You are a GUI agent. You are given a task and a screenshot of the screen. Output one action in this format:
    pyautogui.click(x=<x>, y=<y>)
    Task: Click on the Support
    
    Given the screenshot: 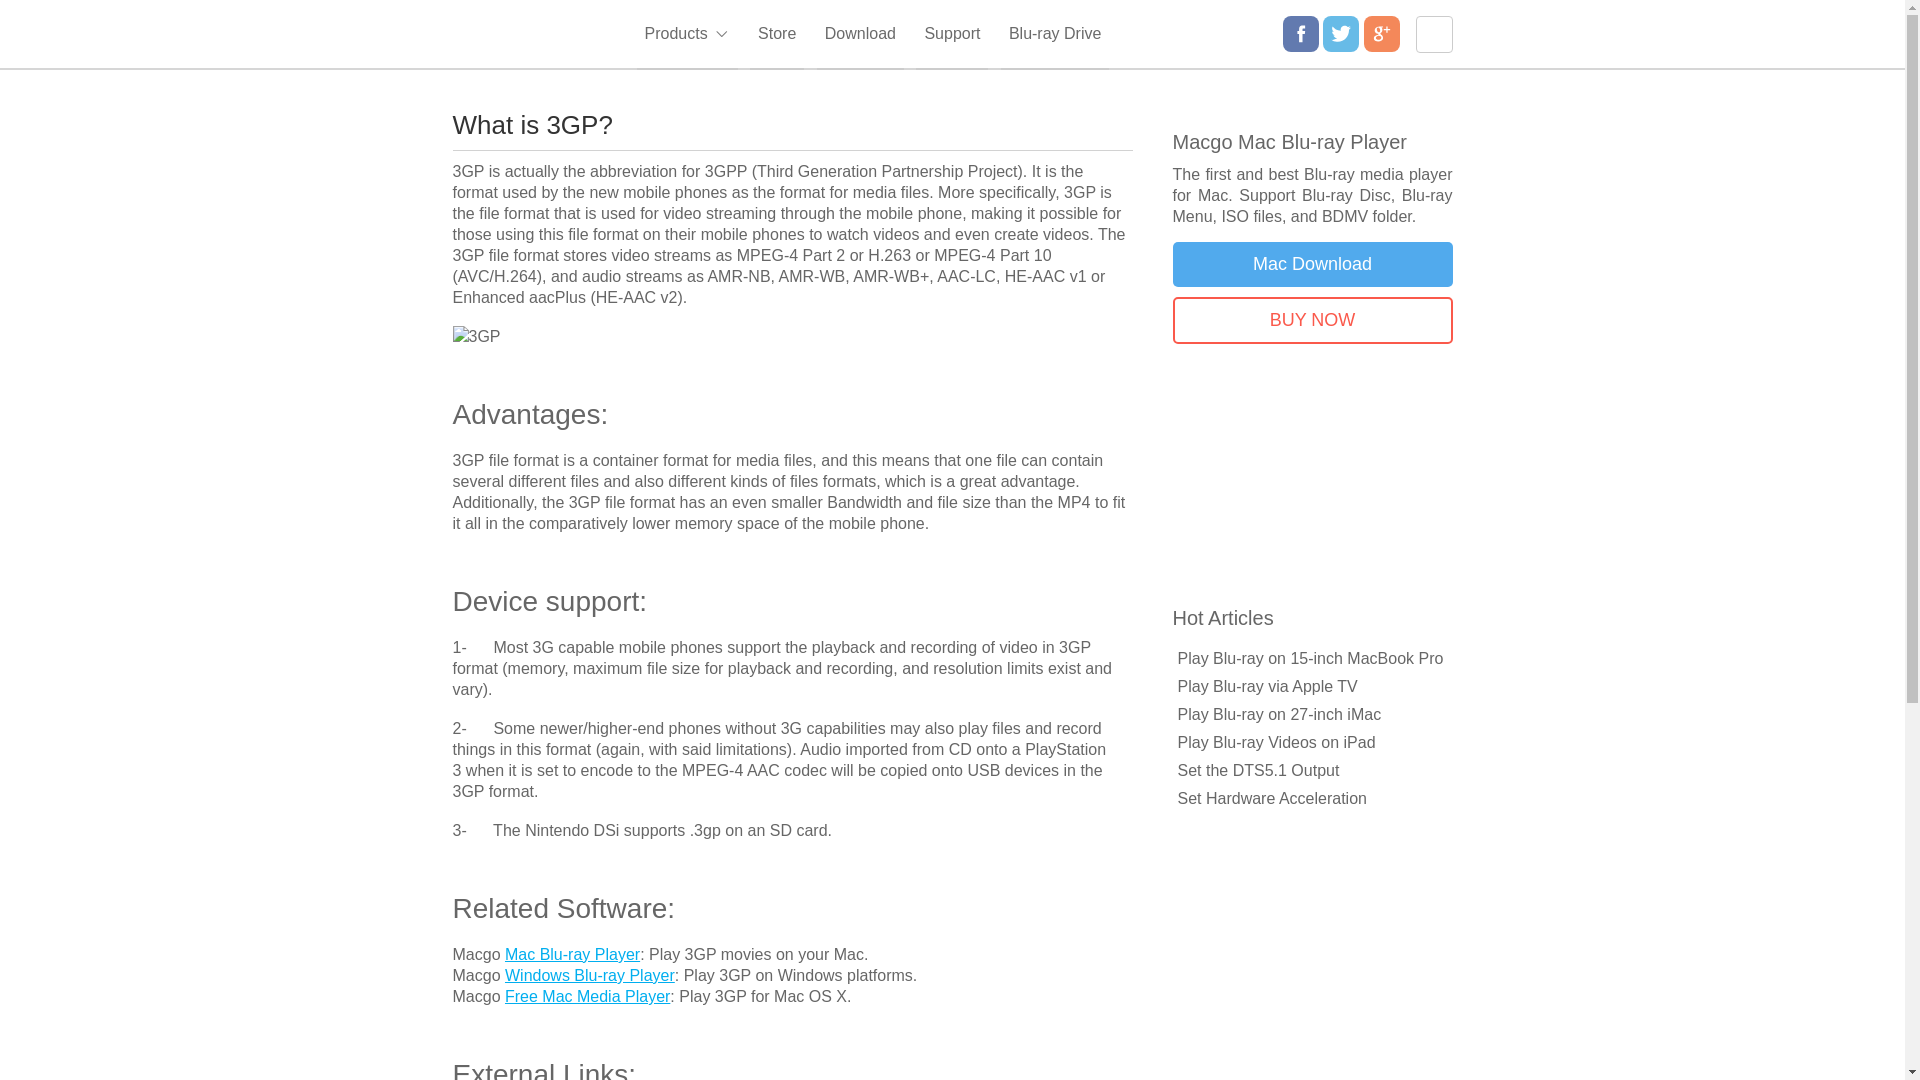 What is the action you would take?
    pyautogui.click(x=952, y=35)
    